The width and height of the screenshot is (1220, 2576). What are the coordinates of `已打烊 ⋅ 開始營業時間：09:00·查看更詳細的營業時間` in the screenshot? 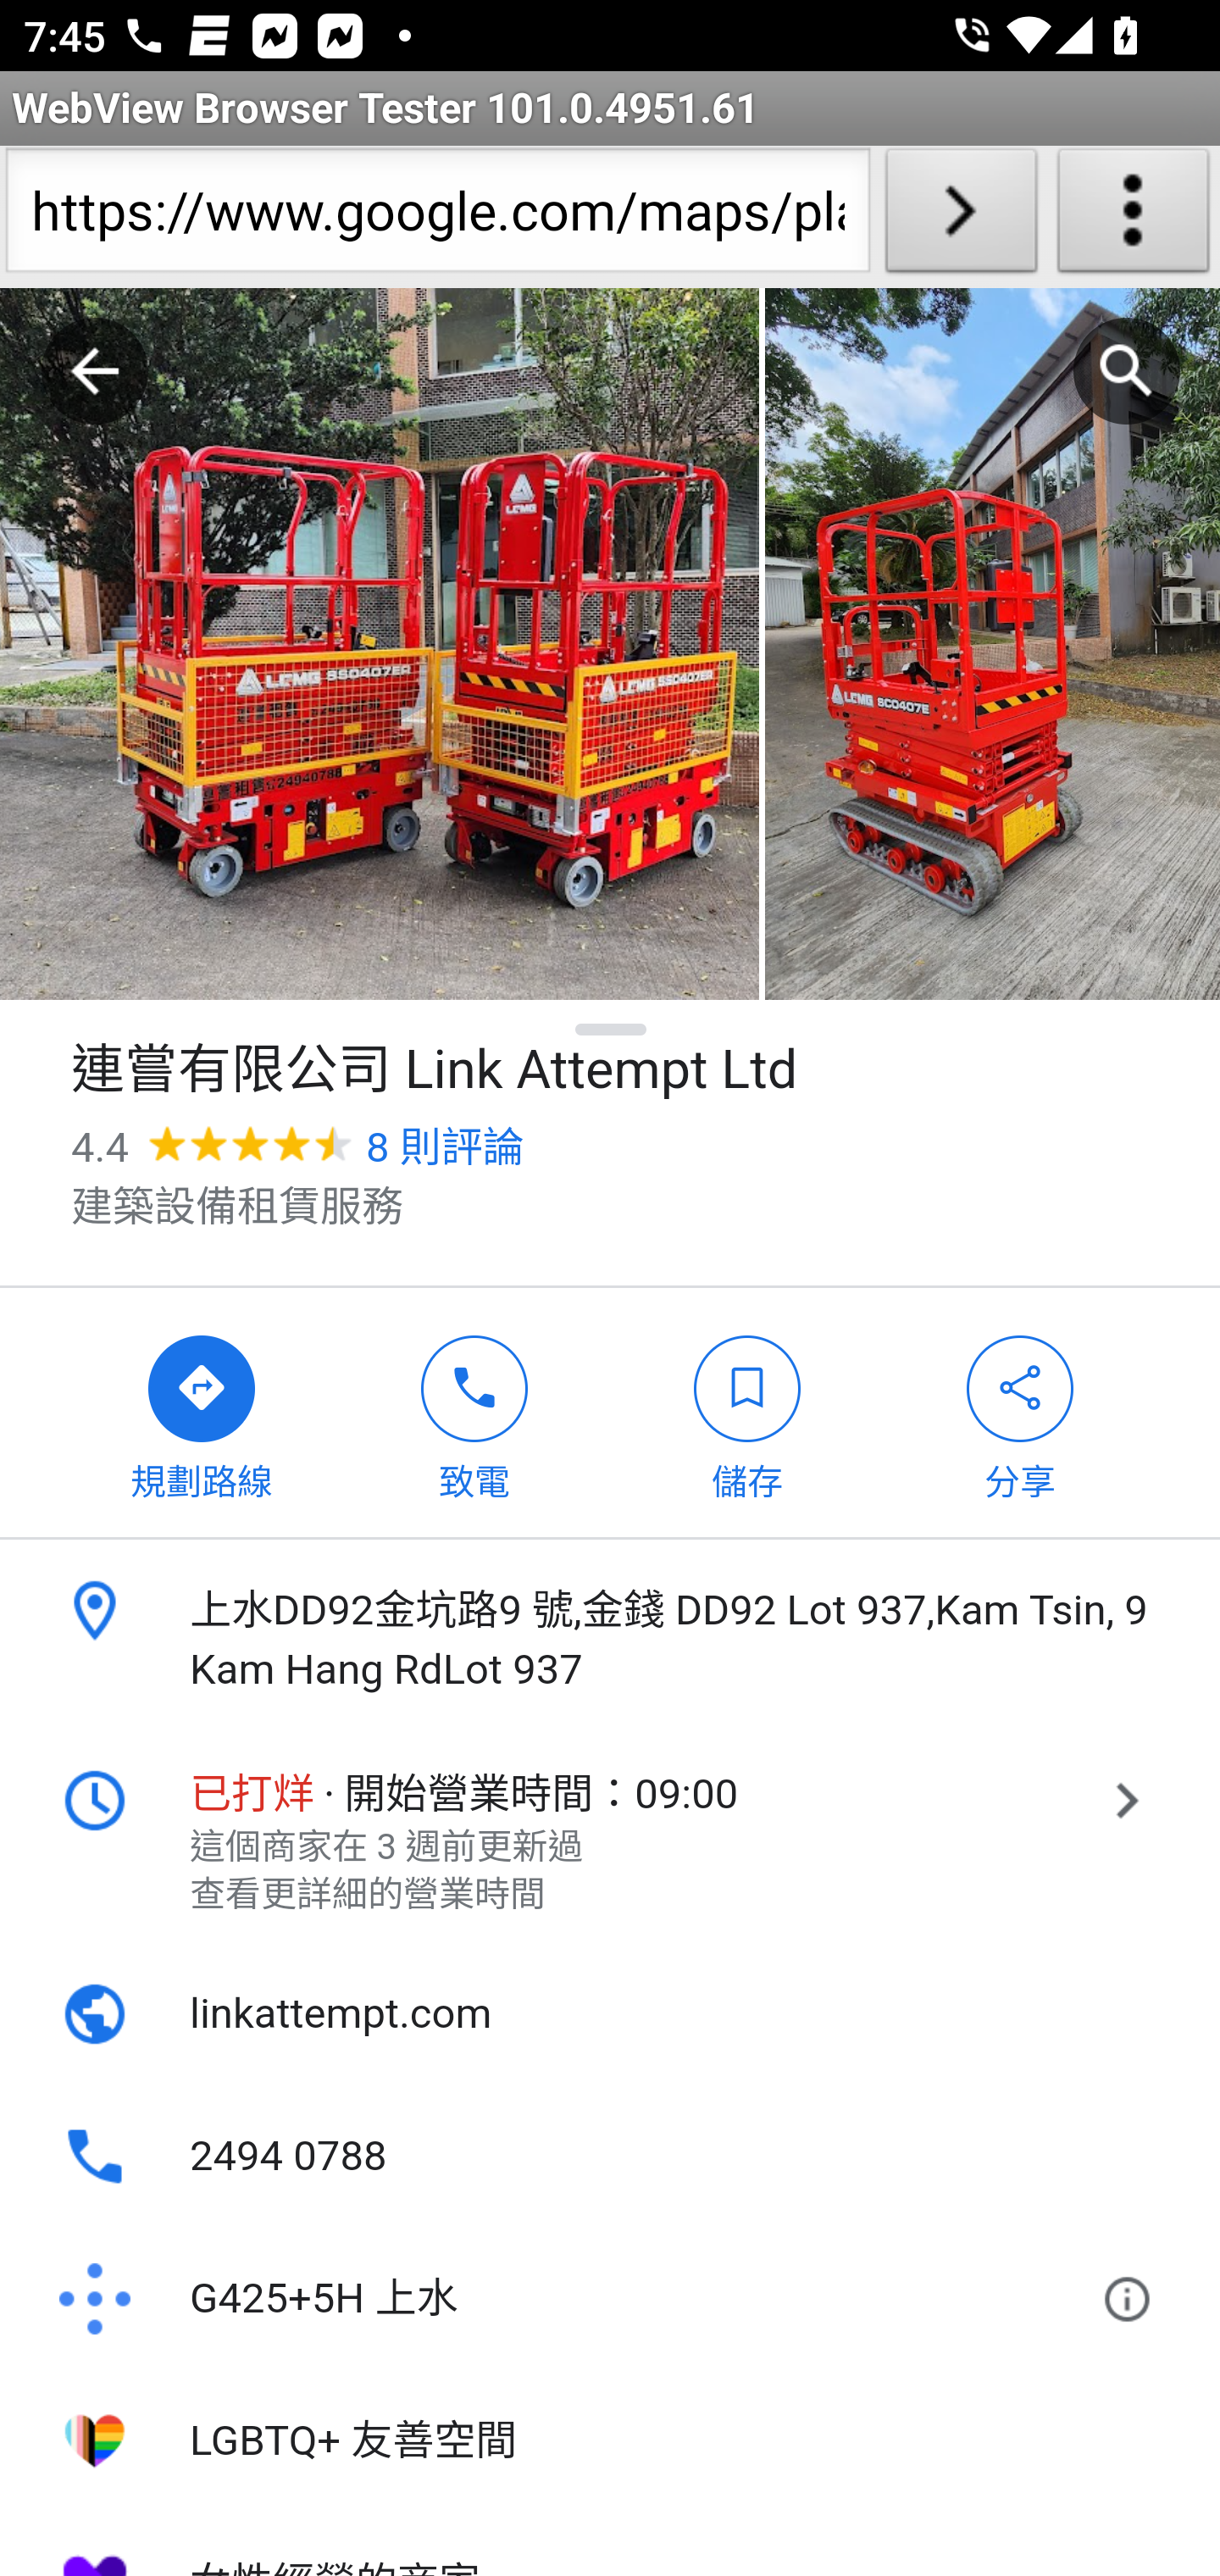 It's located at (610, 1842).